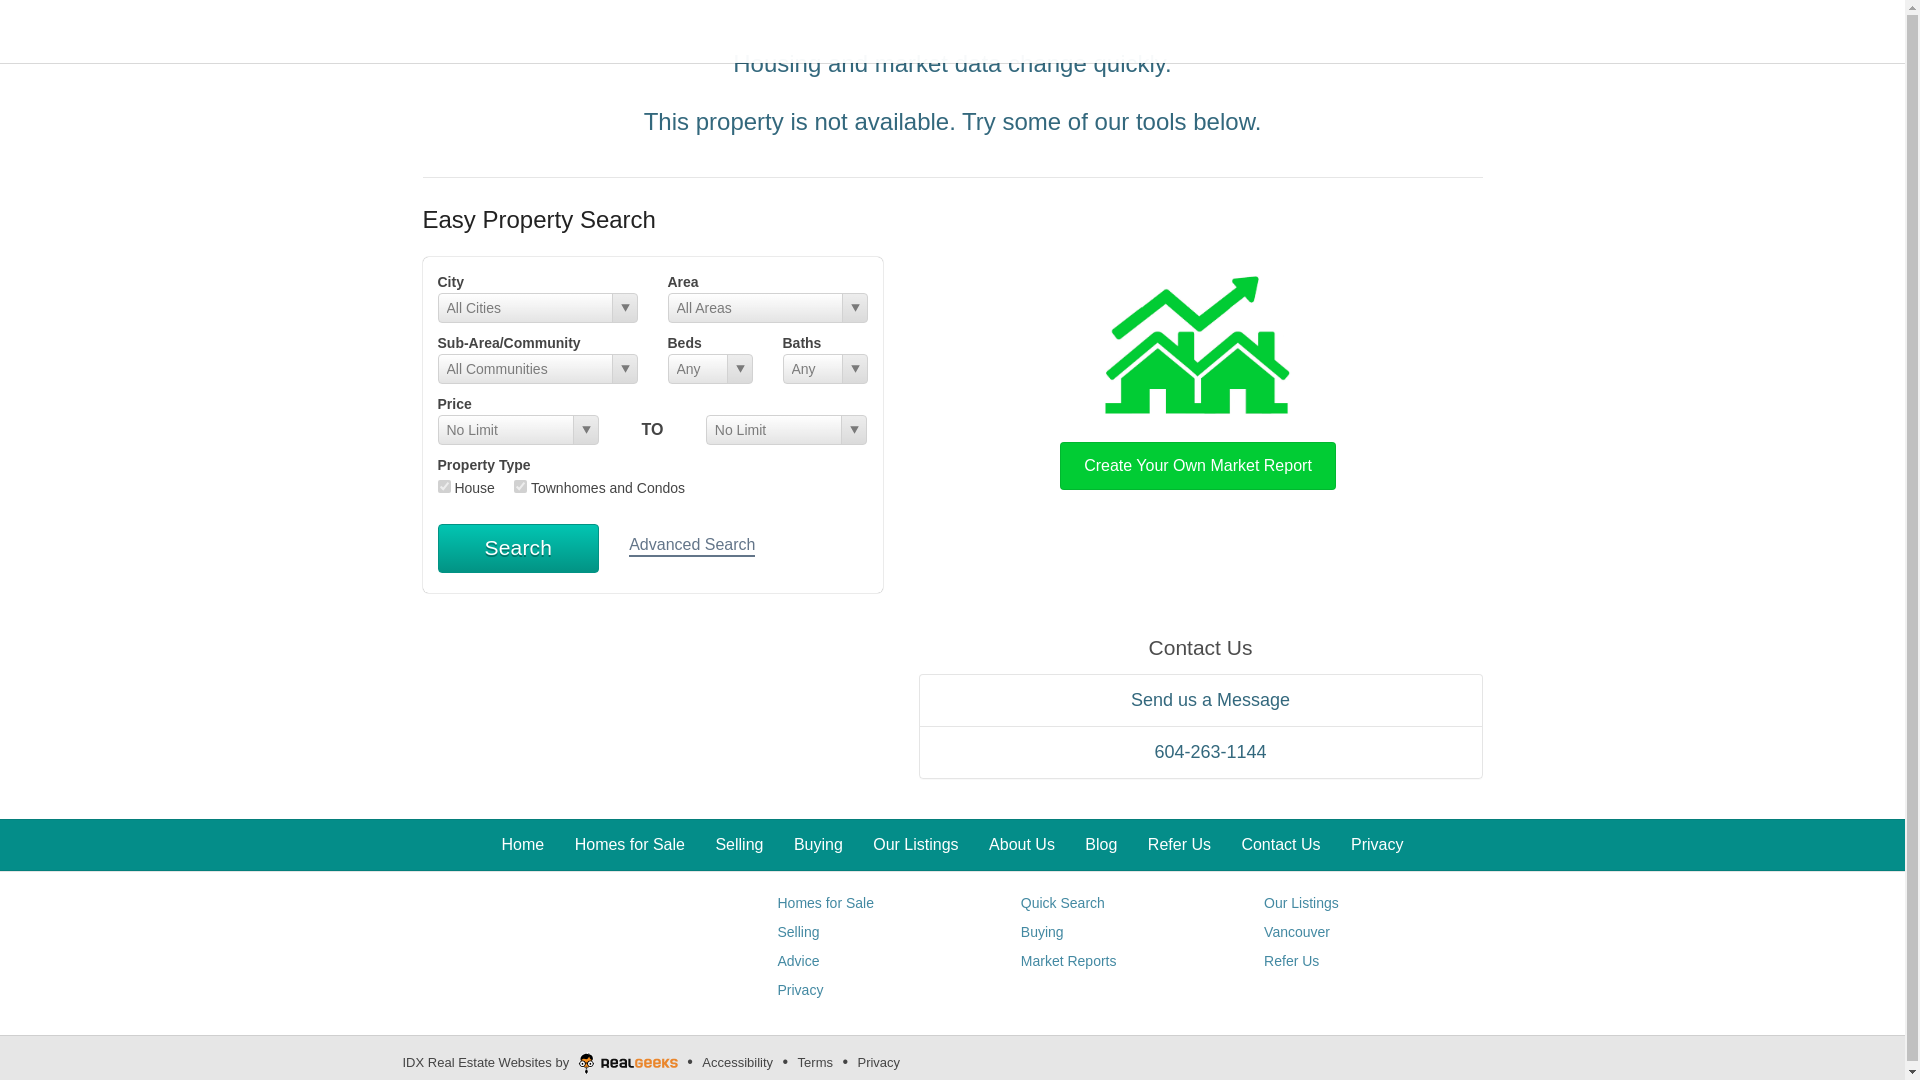  Describe the element at coordinates (1042, 932) in the screenshot. I see `Buying` at that location.